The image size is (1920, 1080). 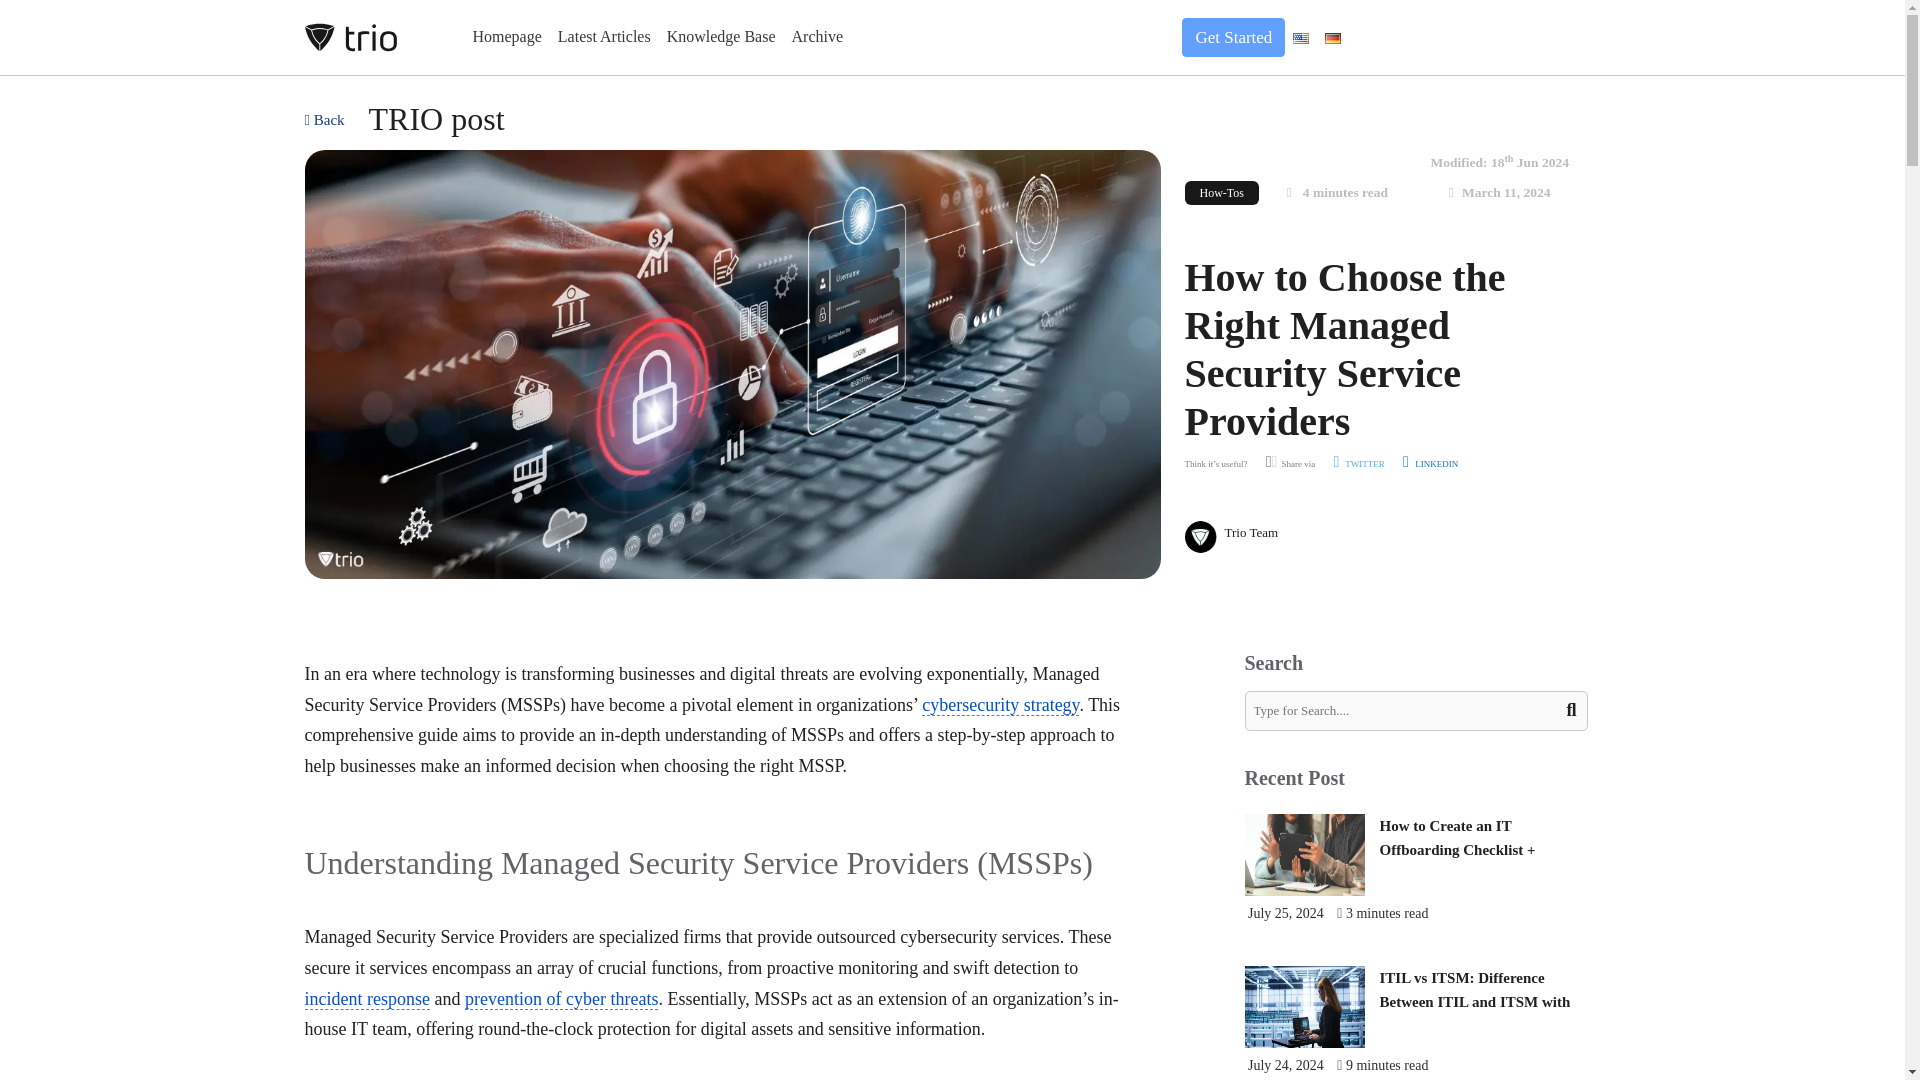 I want to click on Latest Articles, so click(x=604, y=37).